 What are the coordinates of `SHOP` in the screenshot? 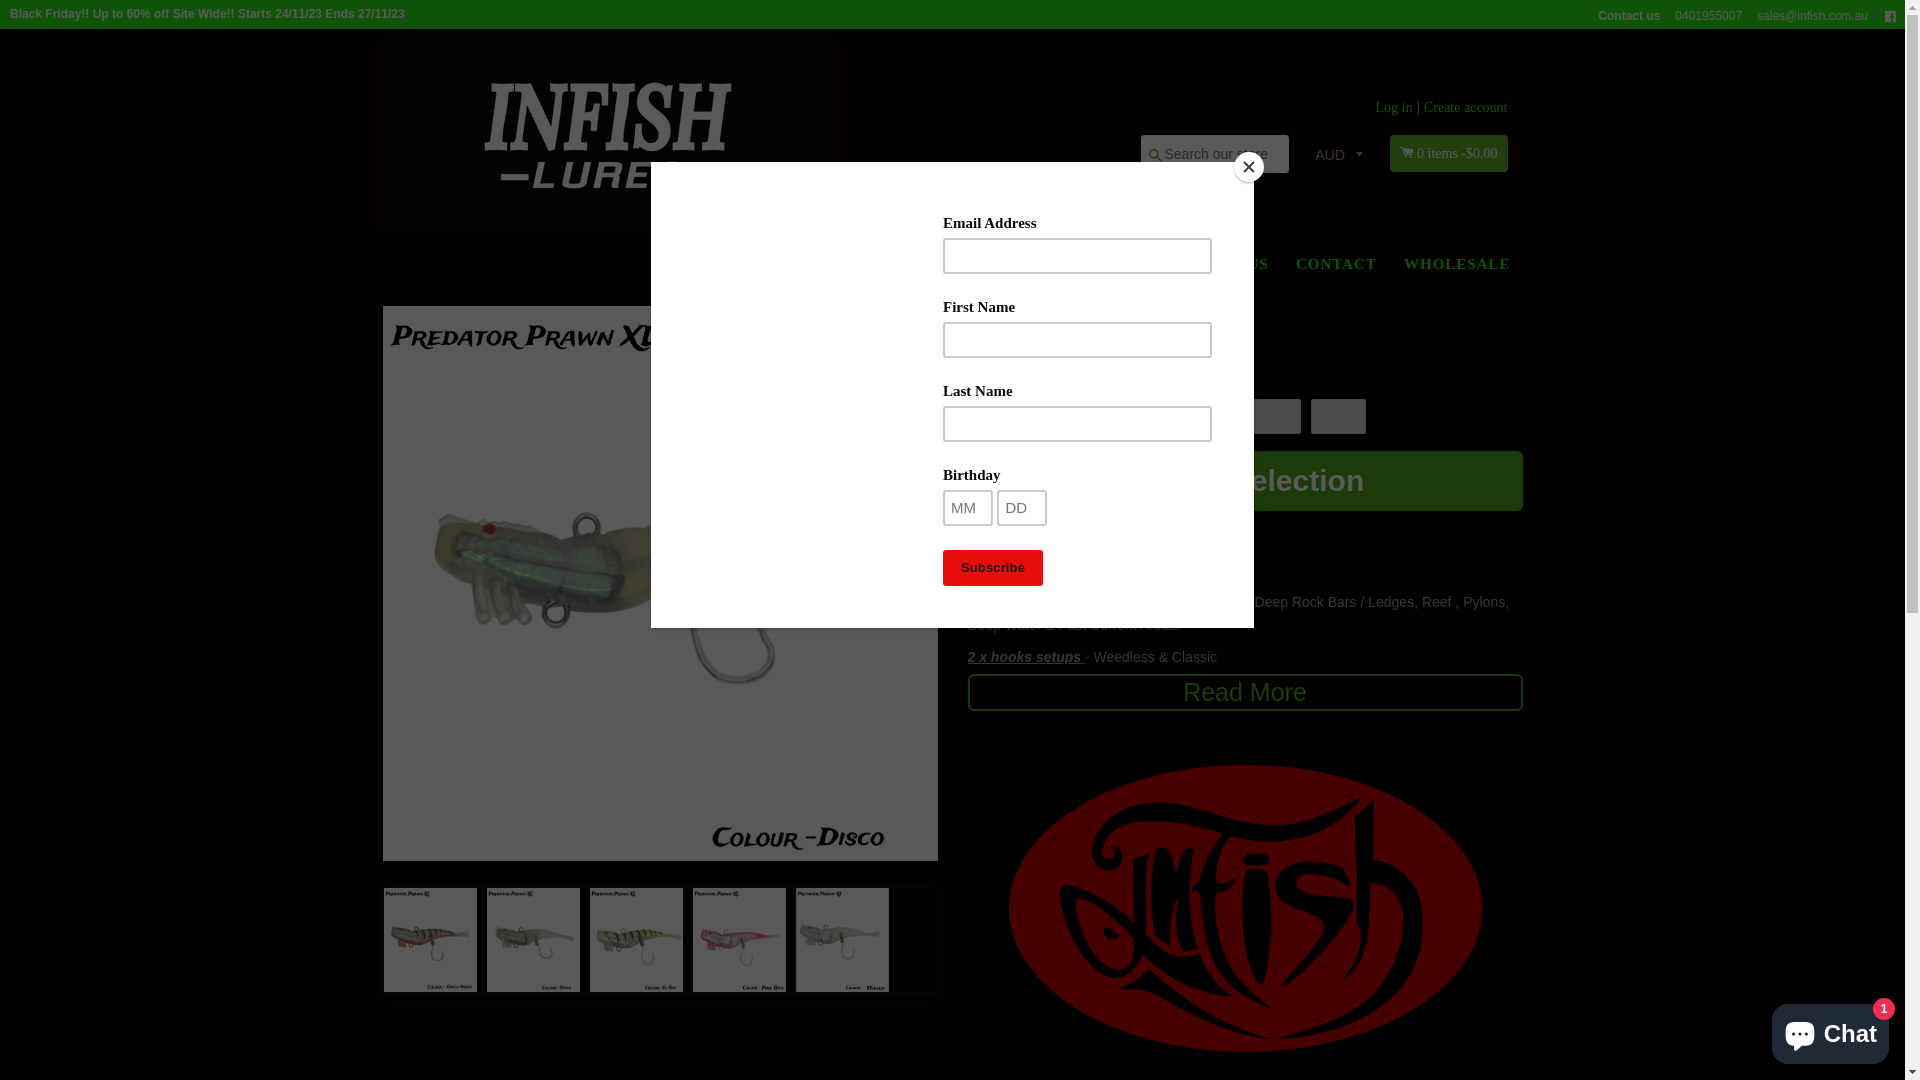 It's located at (1126, 264).